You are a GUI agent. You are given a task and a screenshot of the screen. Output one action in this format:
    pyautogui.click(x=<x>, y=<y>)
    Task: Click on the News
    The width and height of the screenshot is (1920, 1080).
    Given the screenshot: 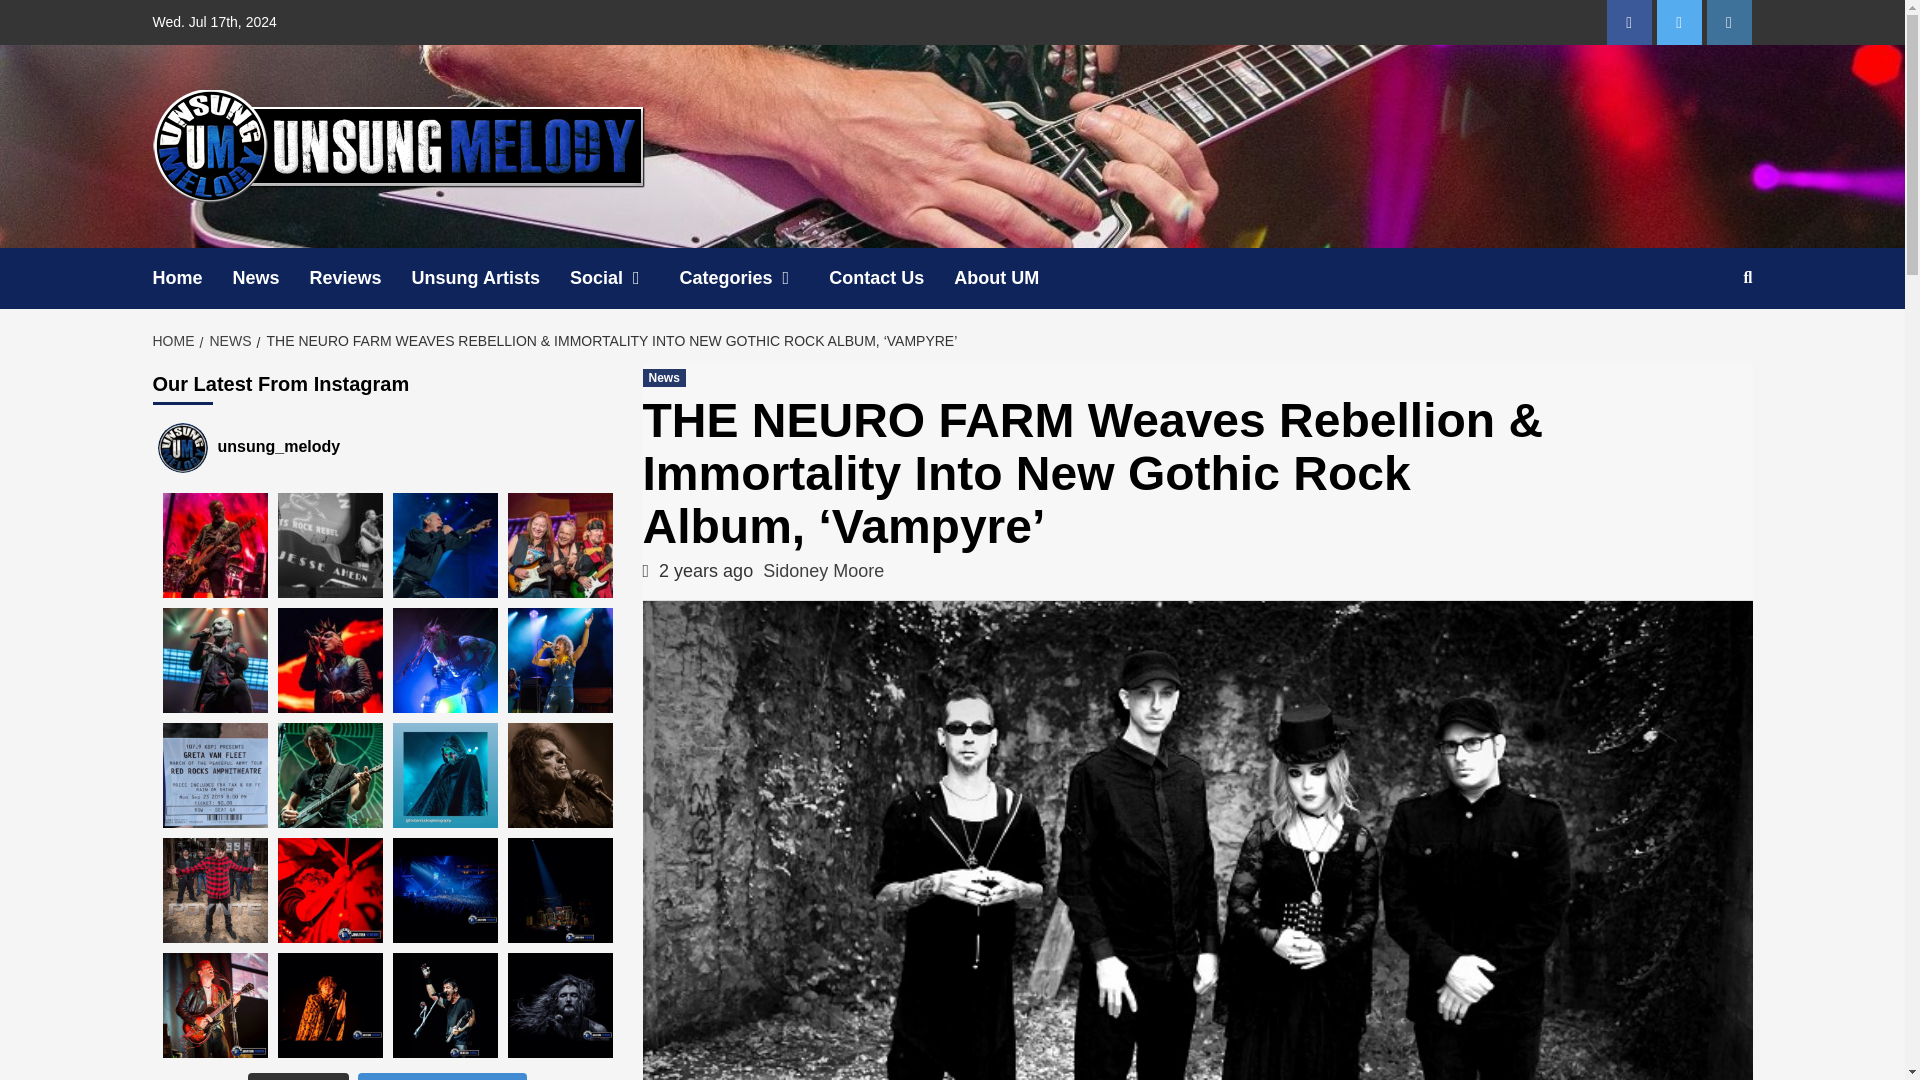 What is the action you would take?
    pyautogui.click(x=663, y=378)
    